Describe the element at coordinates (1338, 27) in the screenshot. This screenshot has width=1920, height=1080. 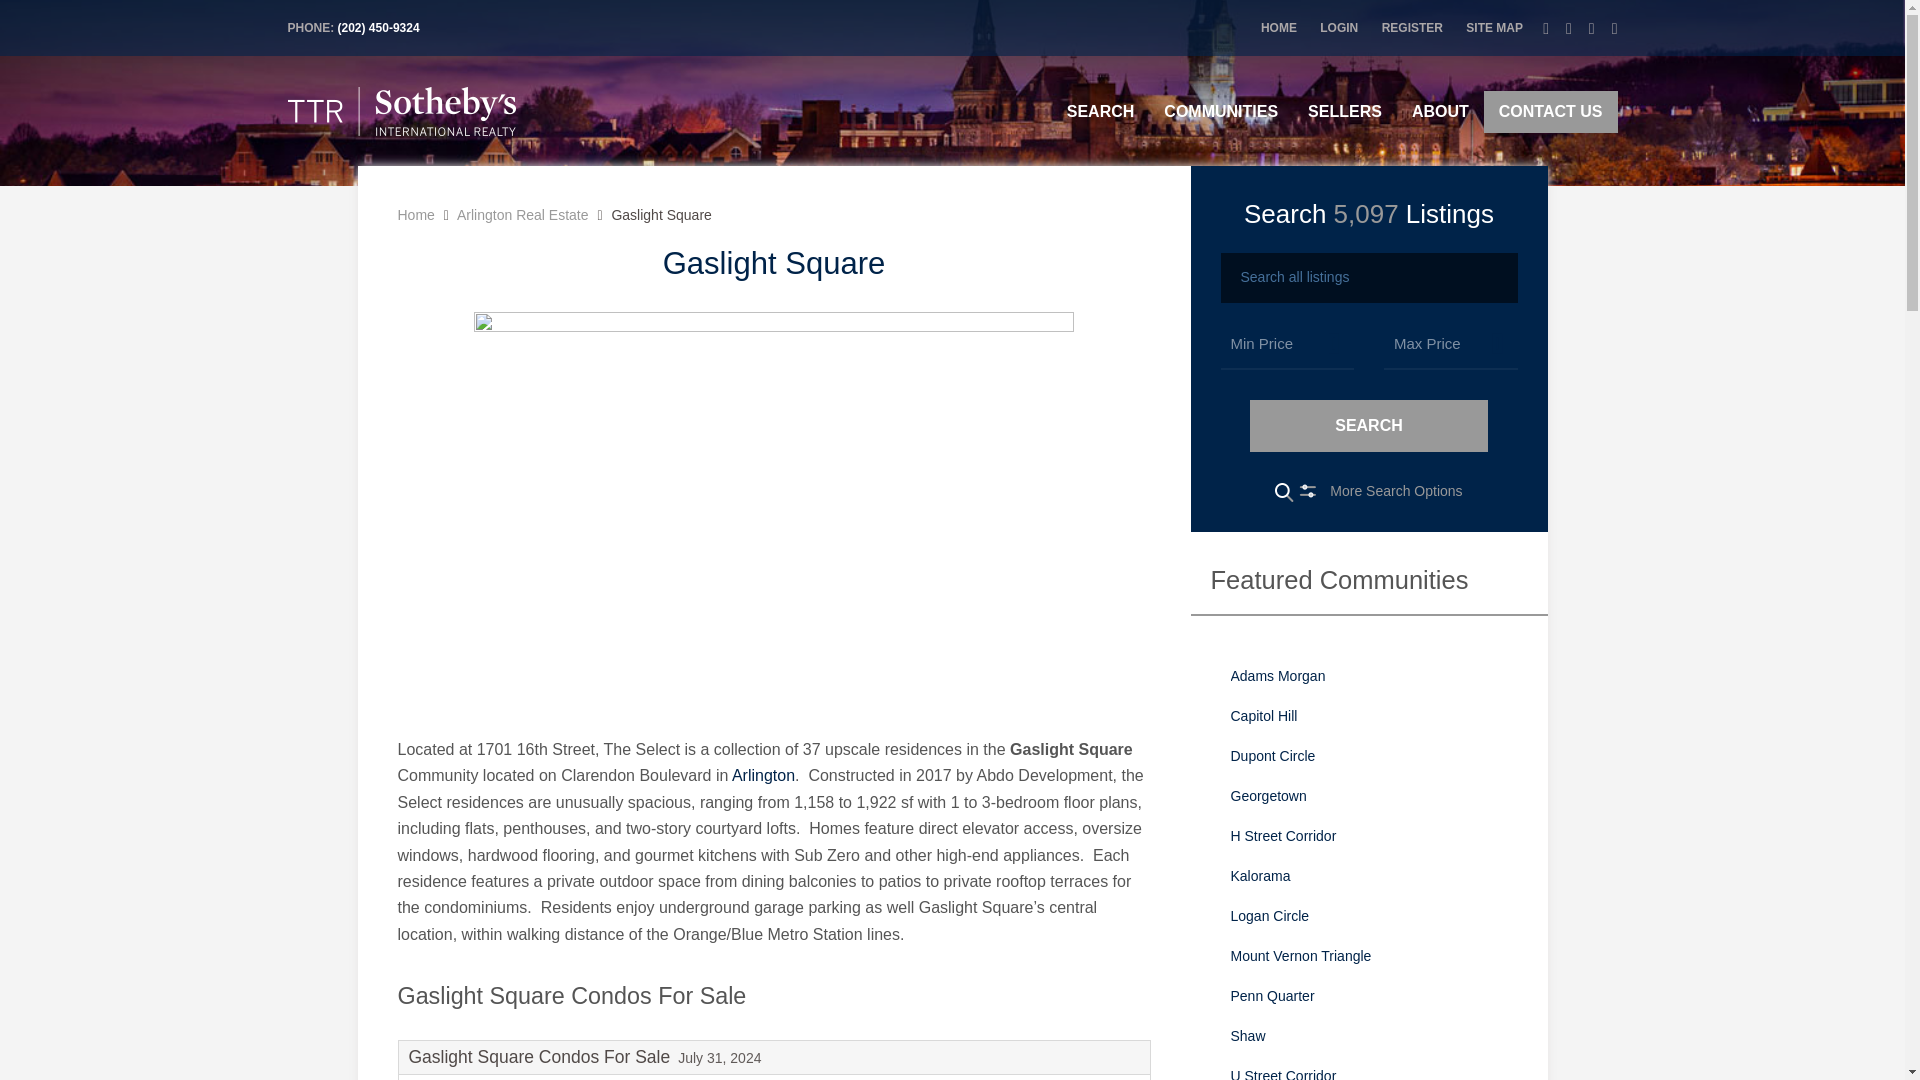
I see `LOGIN` at that location.